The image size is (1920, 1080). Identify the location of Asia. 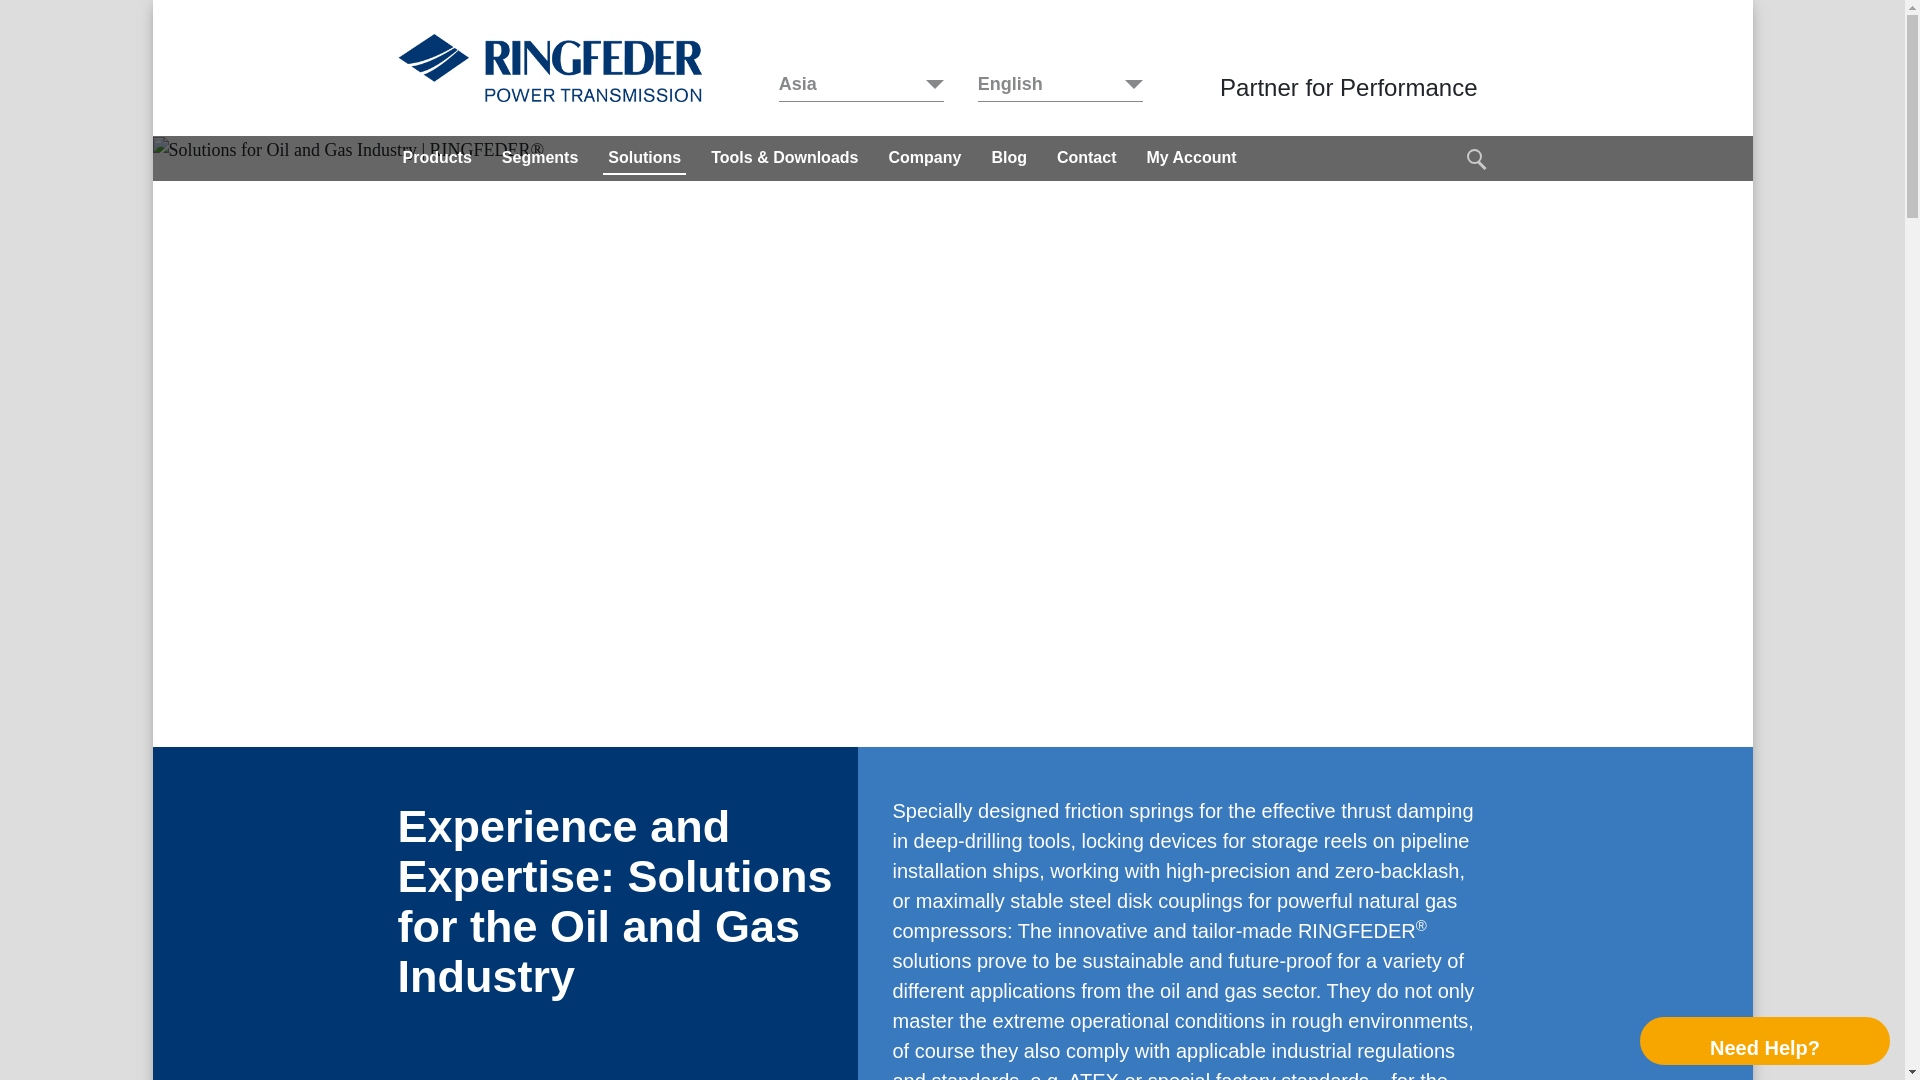
(862, 86).